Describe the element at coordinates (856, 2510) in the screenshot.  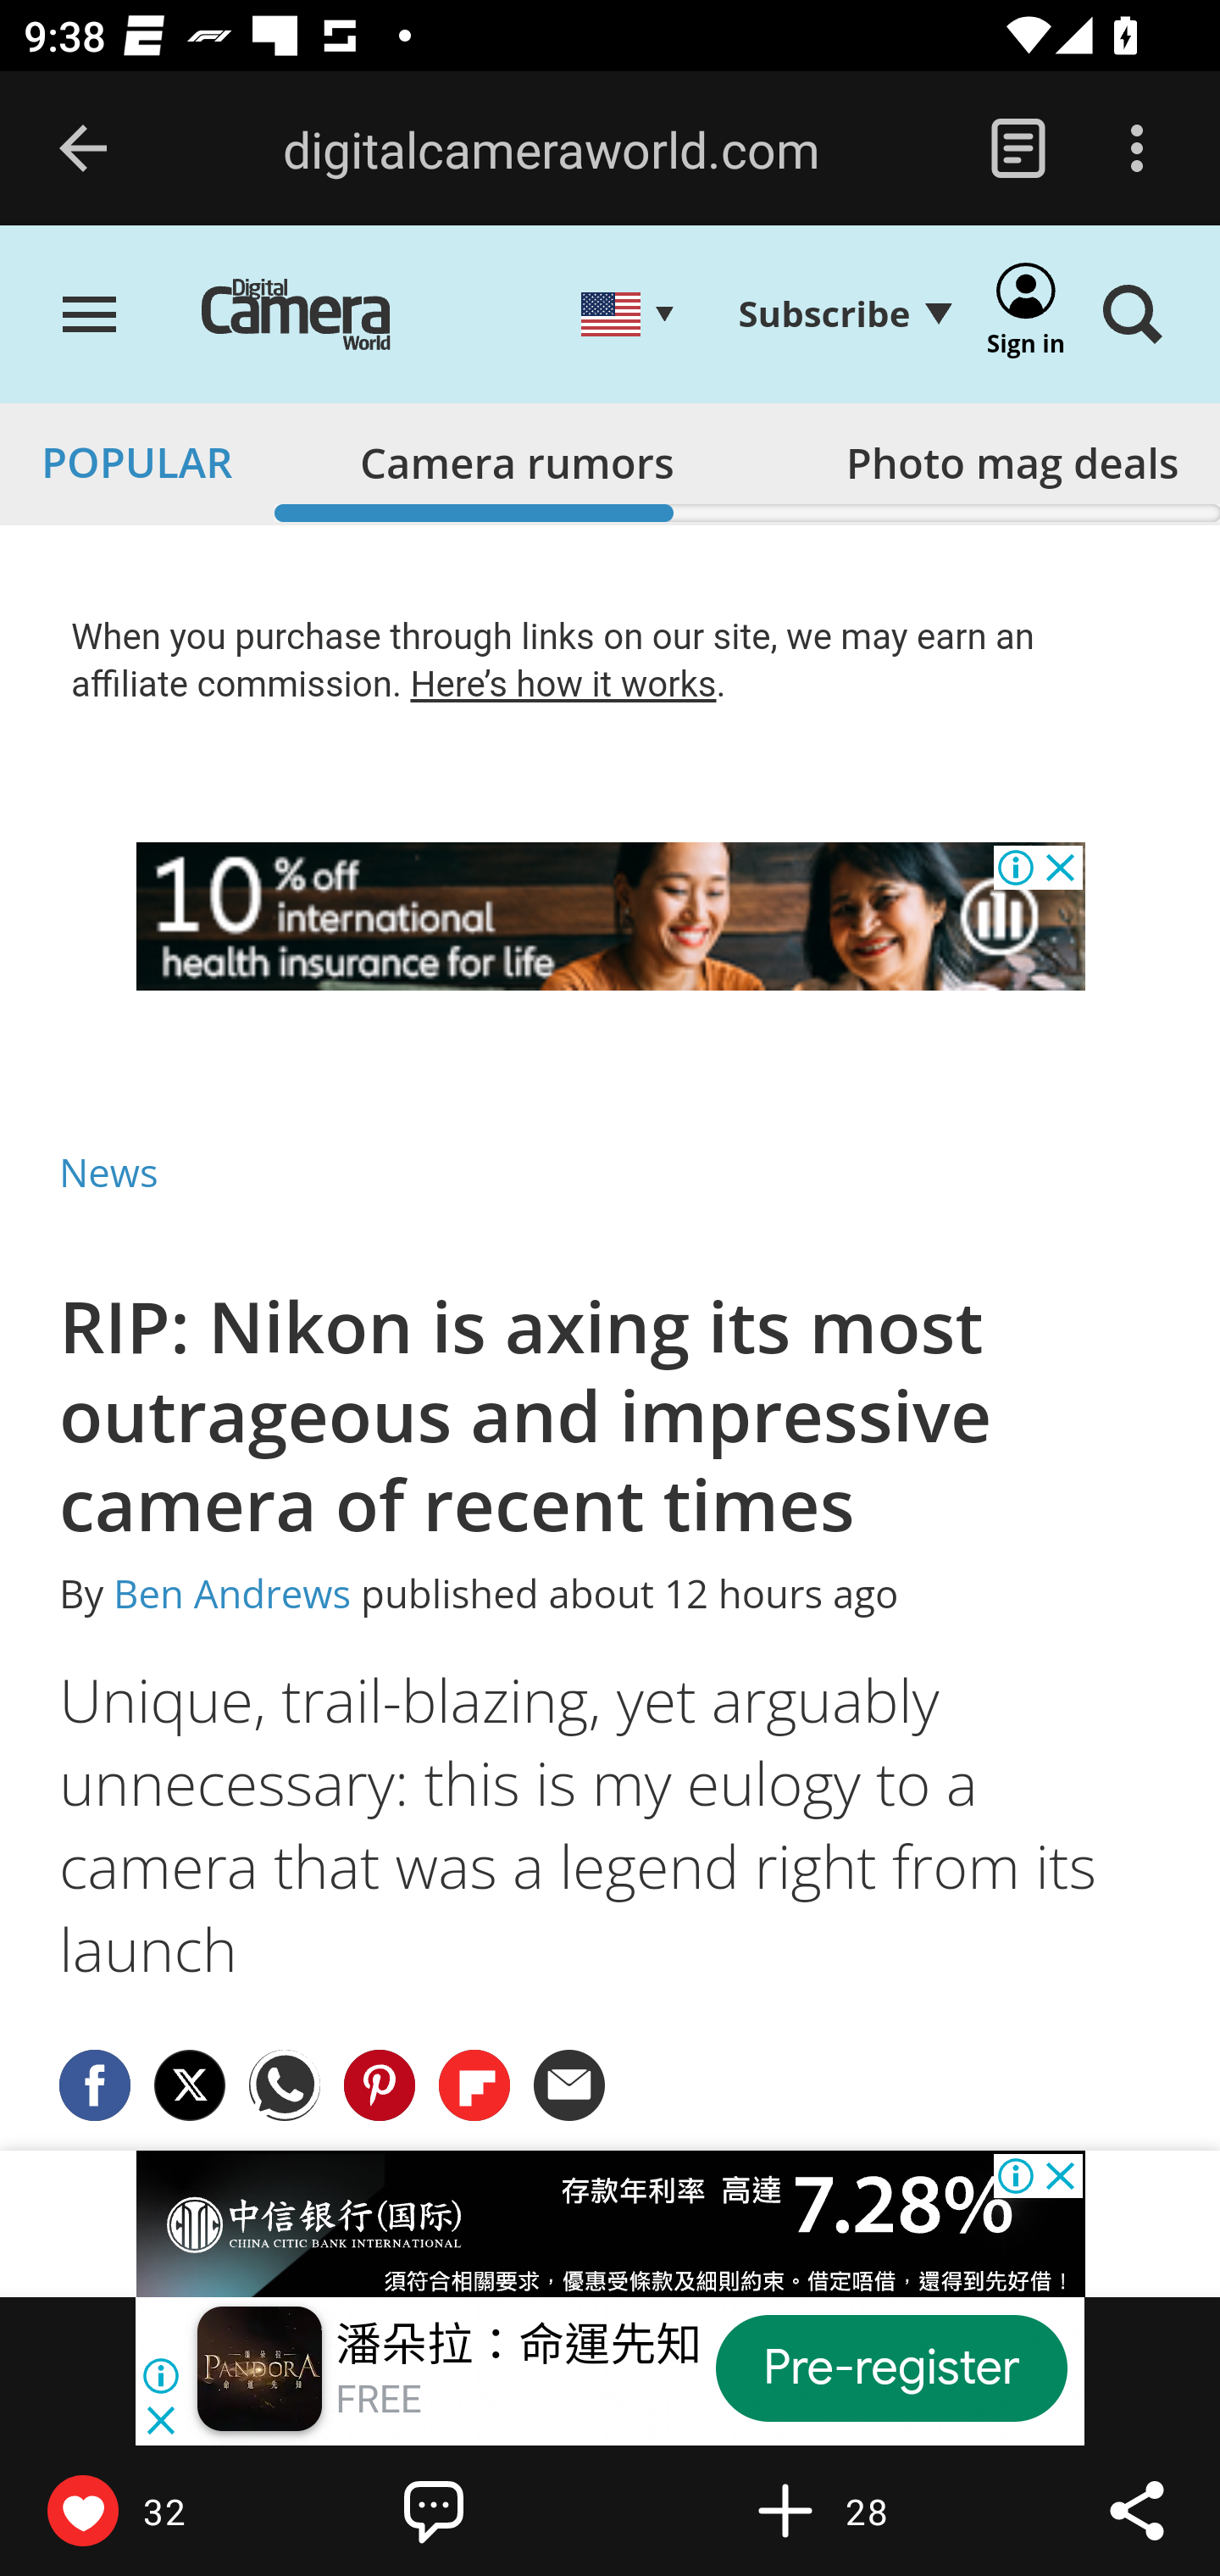
I see `Flip into Magazine 28` at that location.